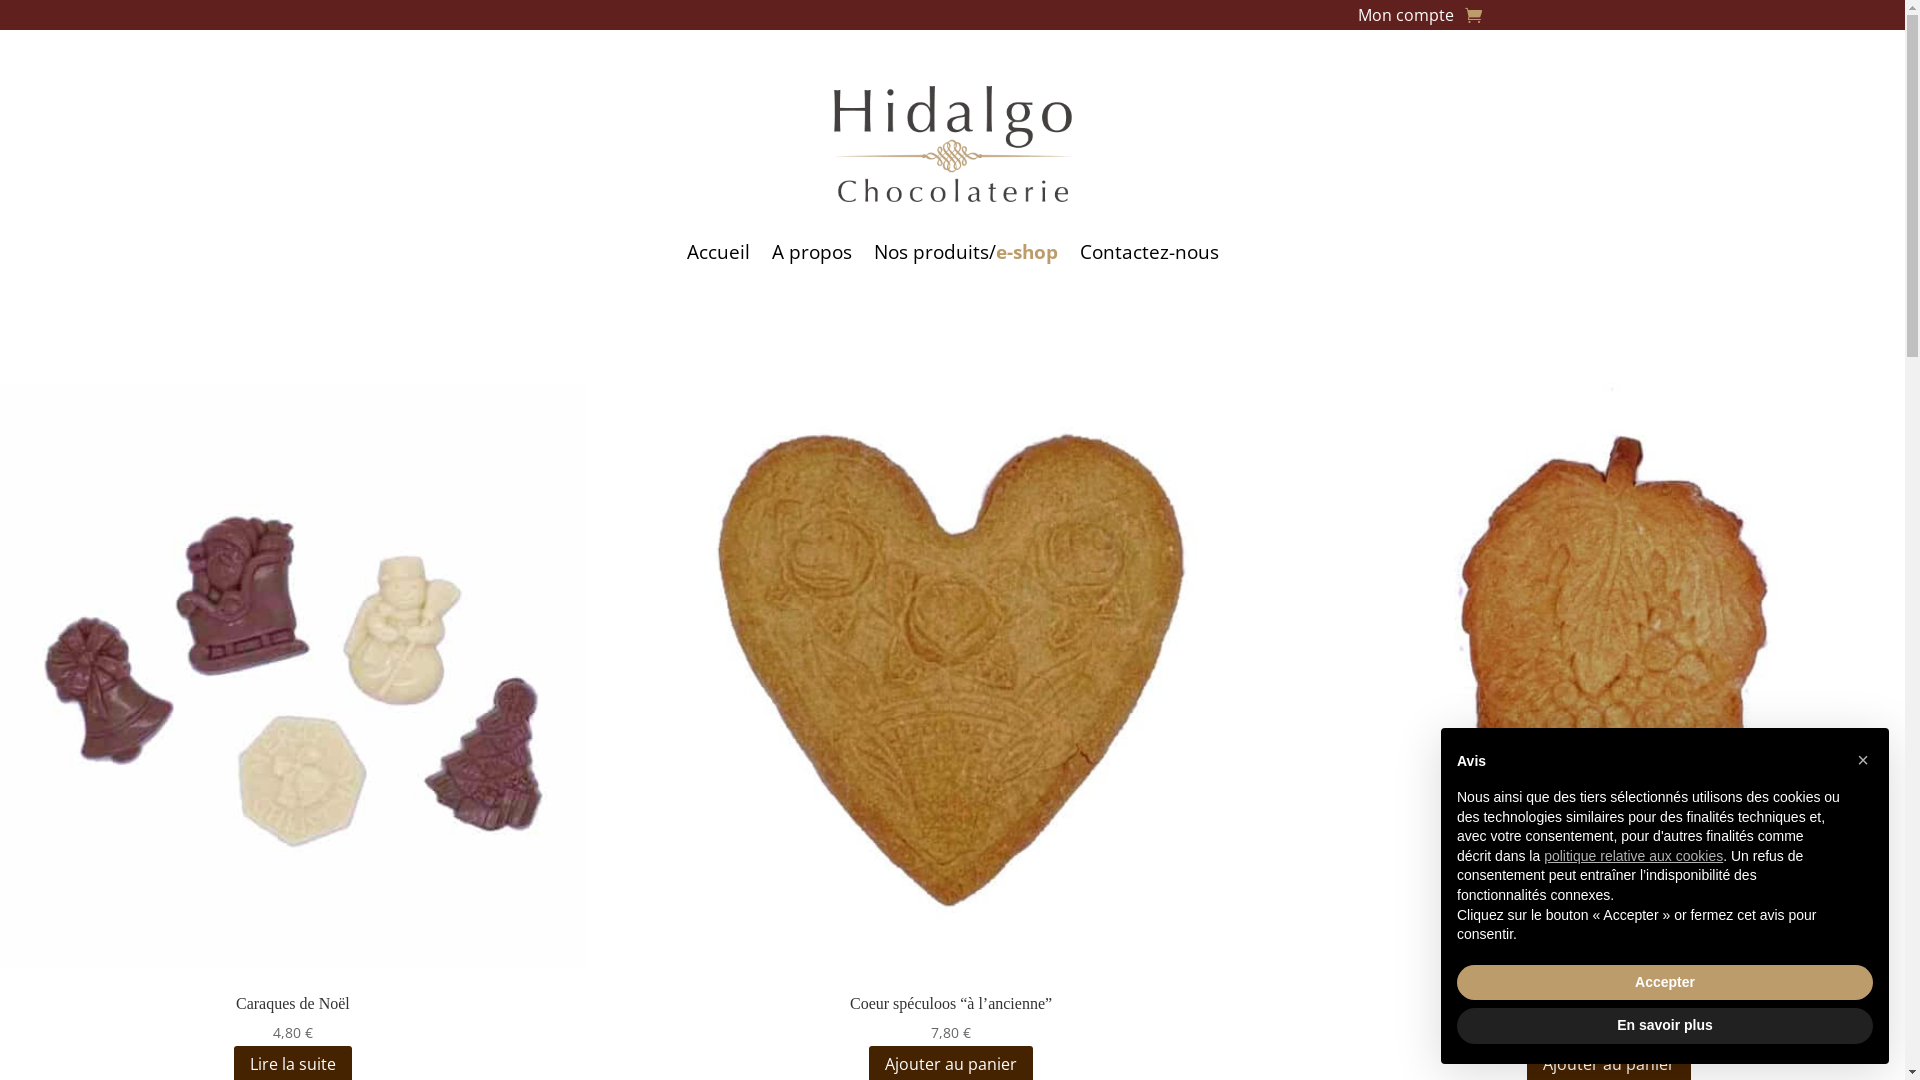 The image size is (1920, 1080). I want to click on Contactez-nous, so click(1150, 252).